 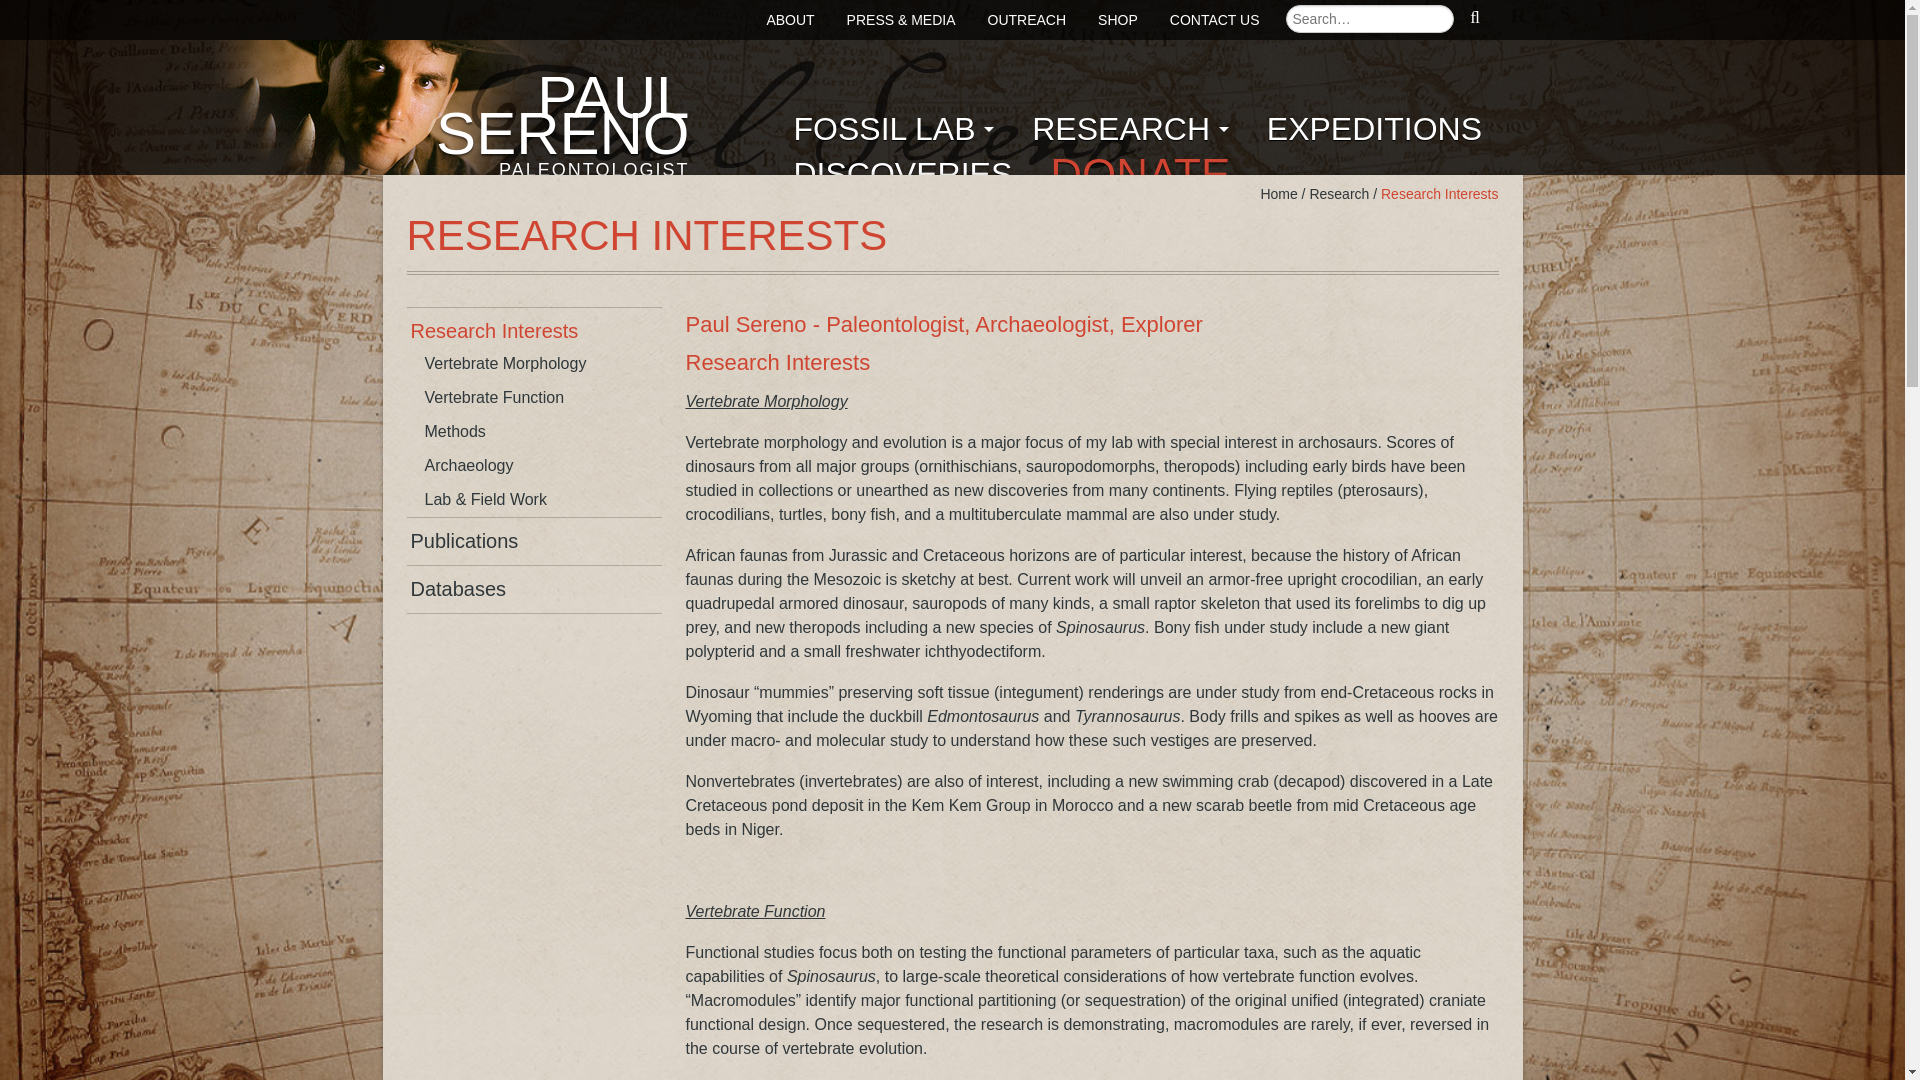 I want to click on ABOUT, so click(x=1139, y=174).